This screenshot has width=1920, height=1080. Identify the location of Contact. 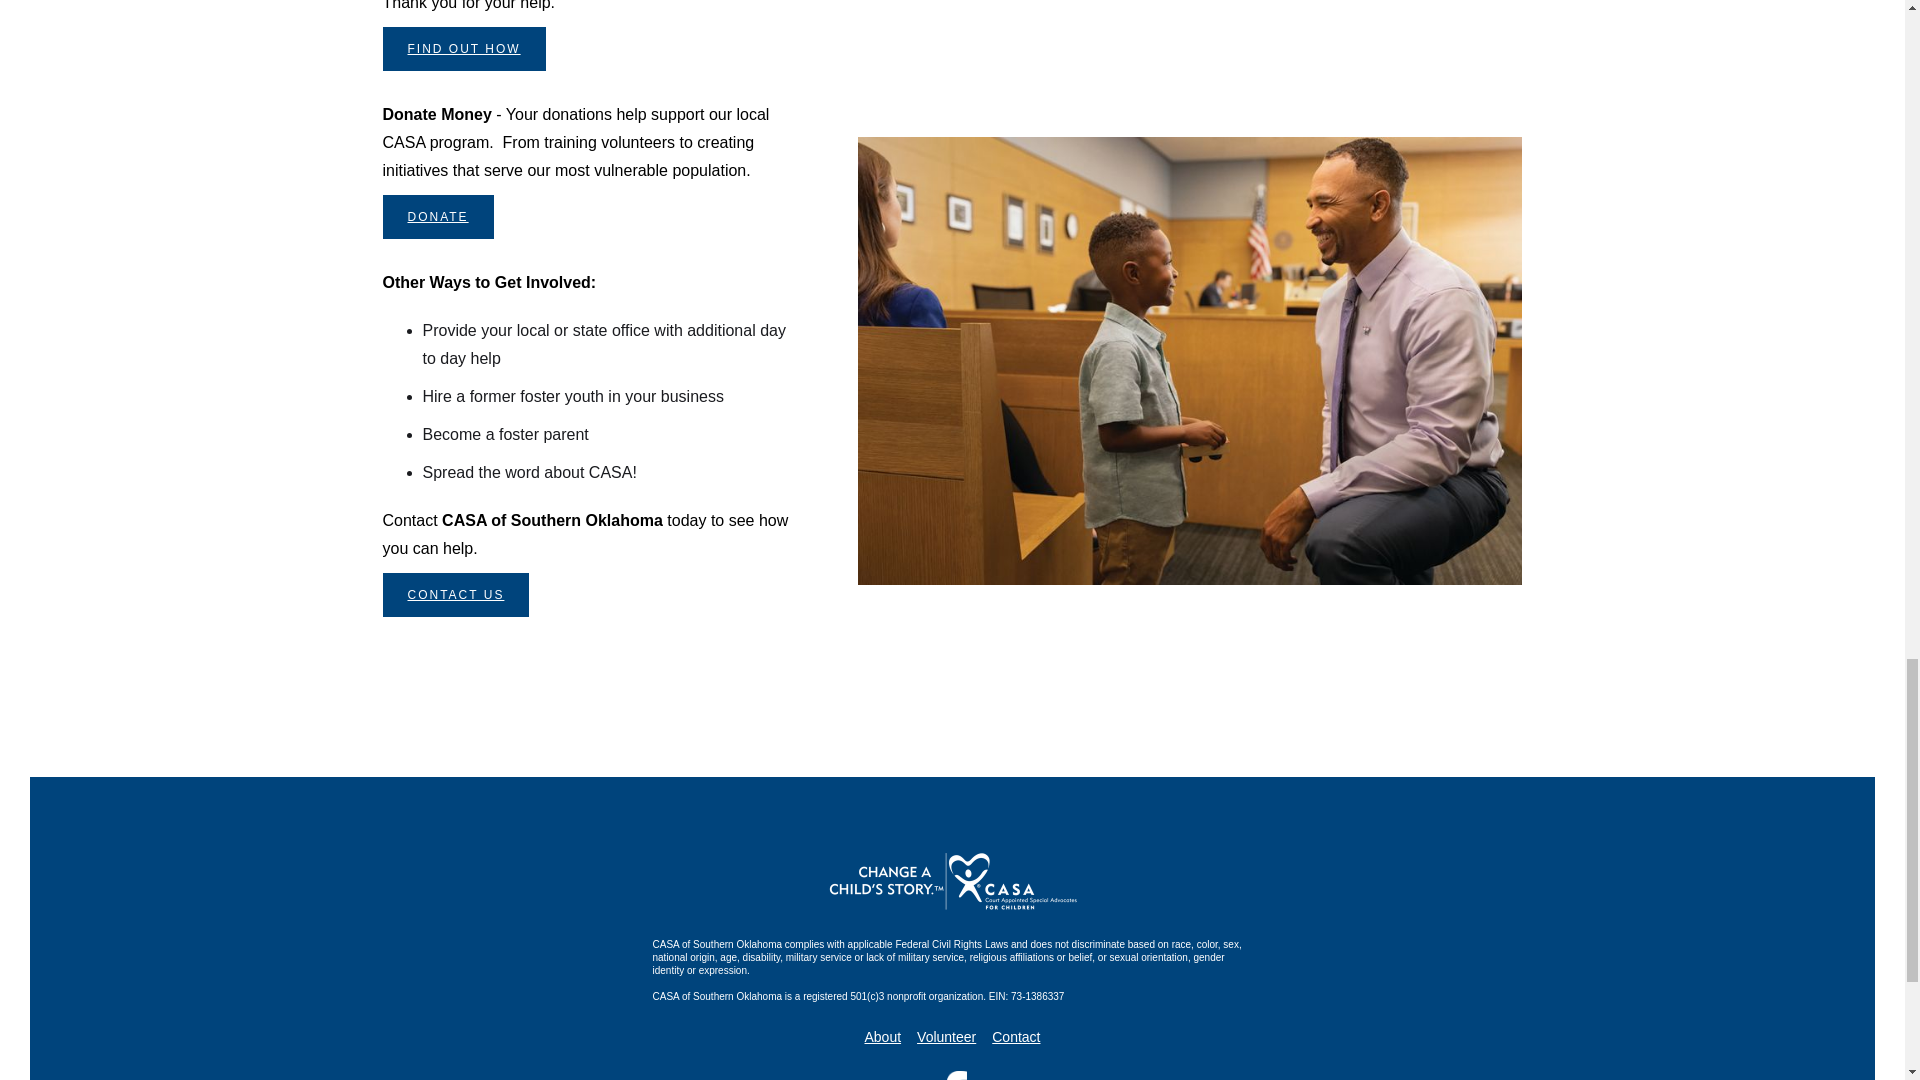
(1016, 1038).